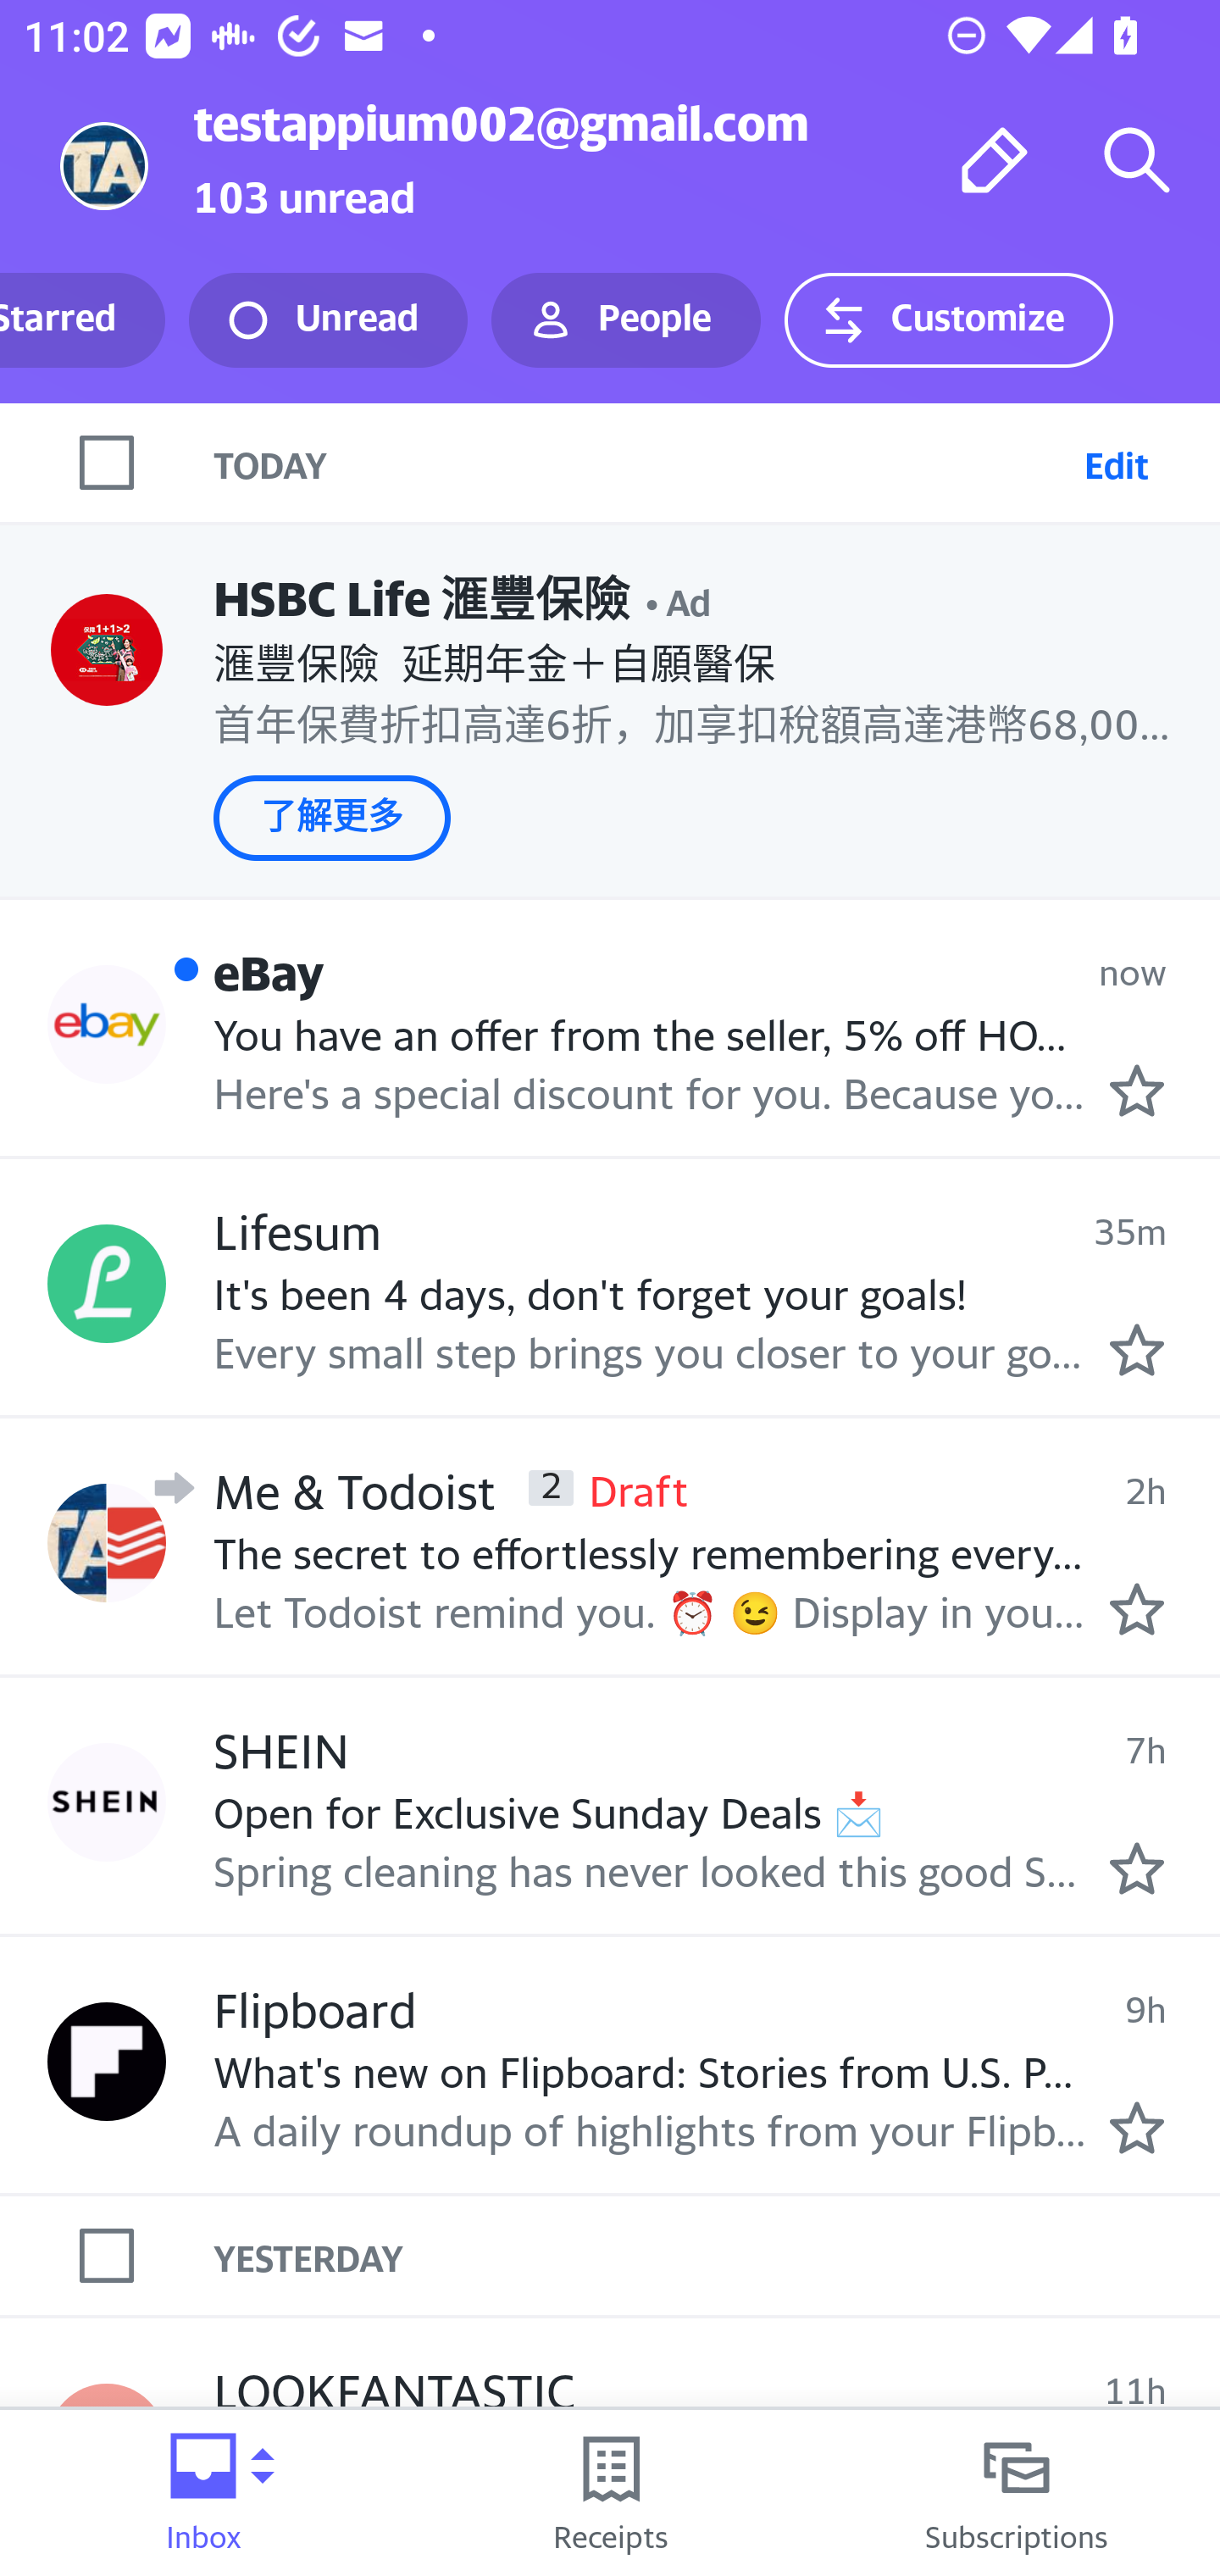  I want to click on Mark as starred., so click(1137, 1868).